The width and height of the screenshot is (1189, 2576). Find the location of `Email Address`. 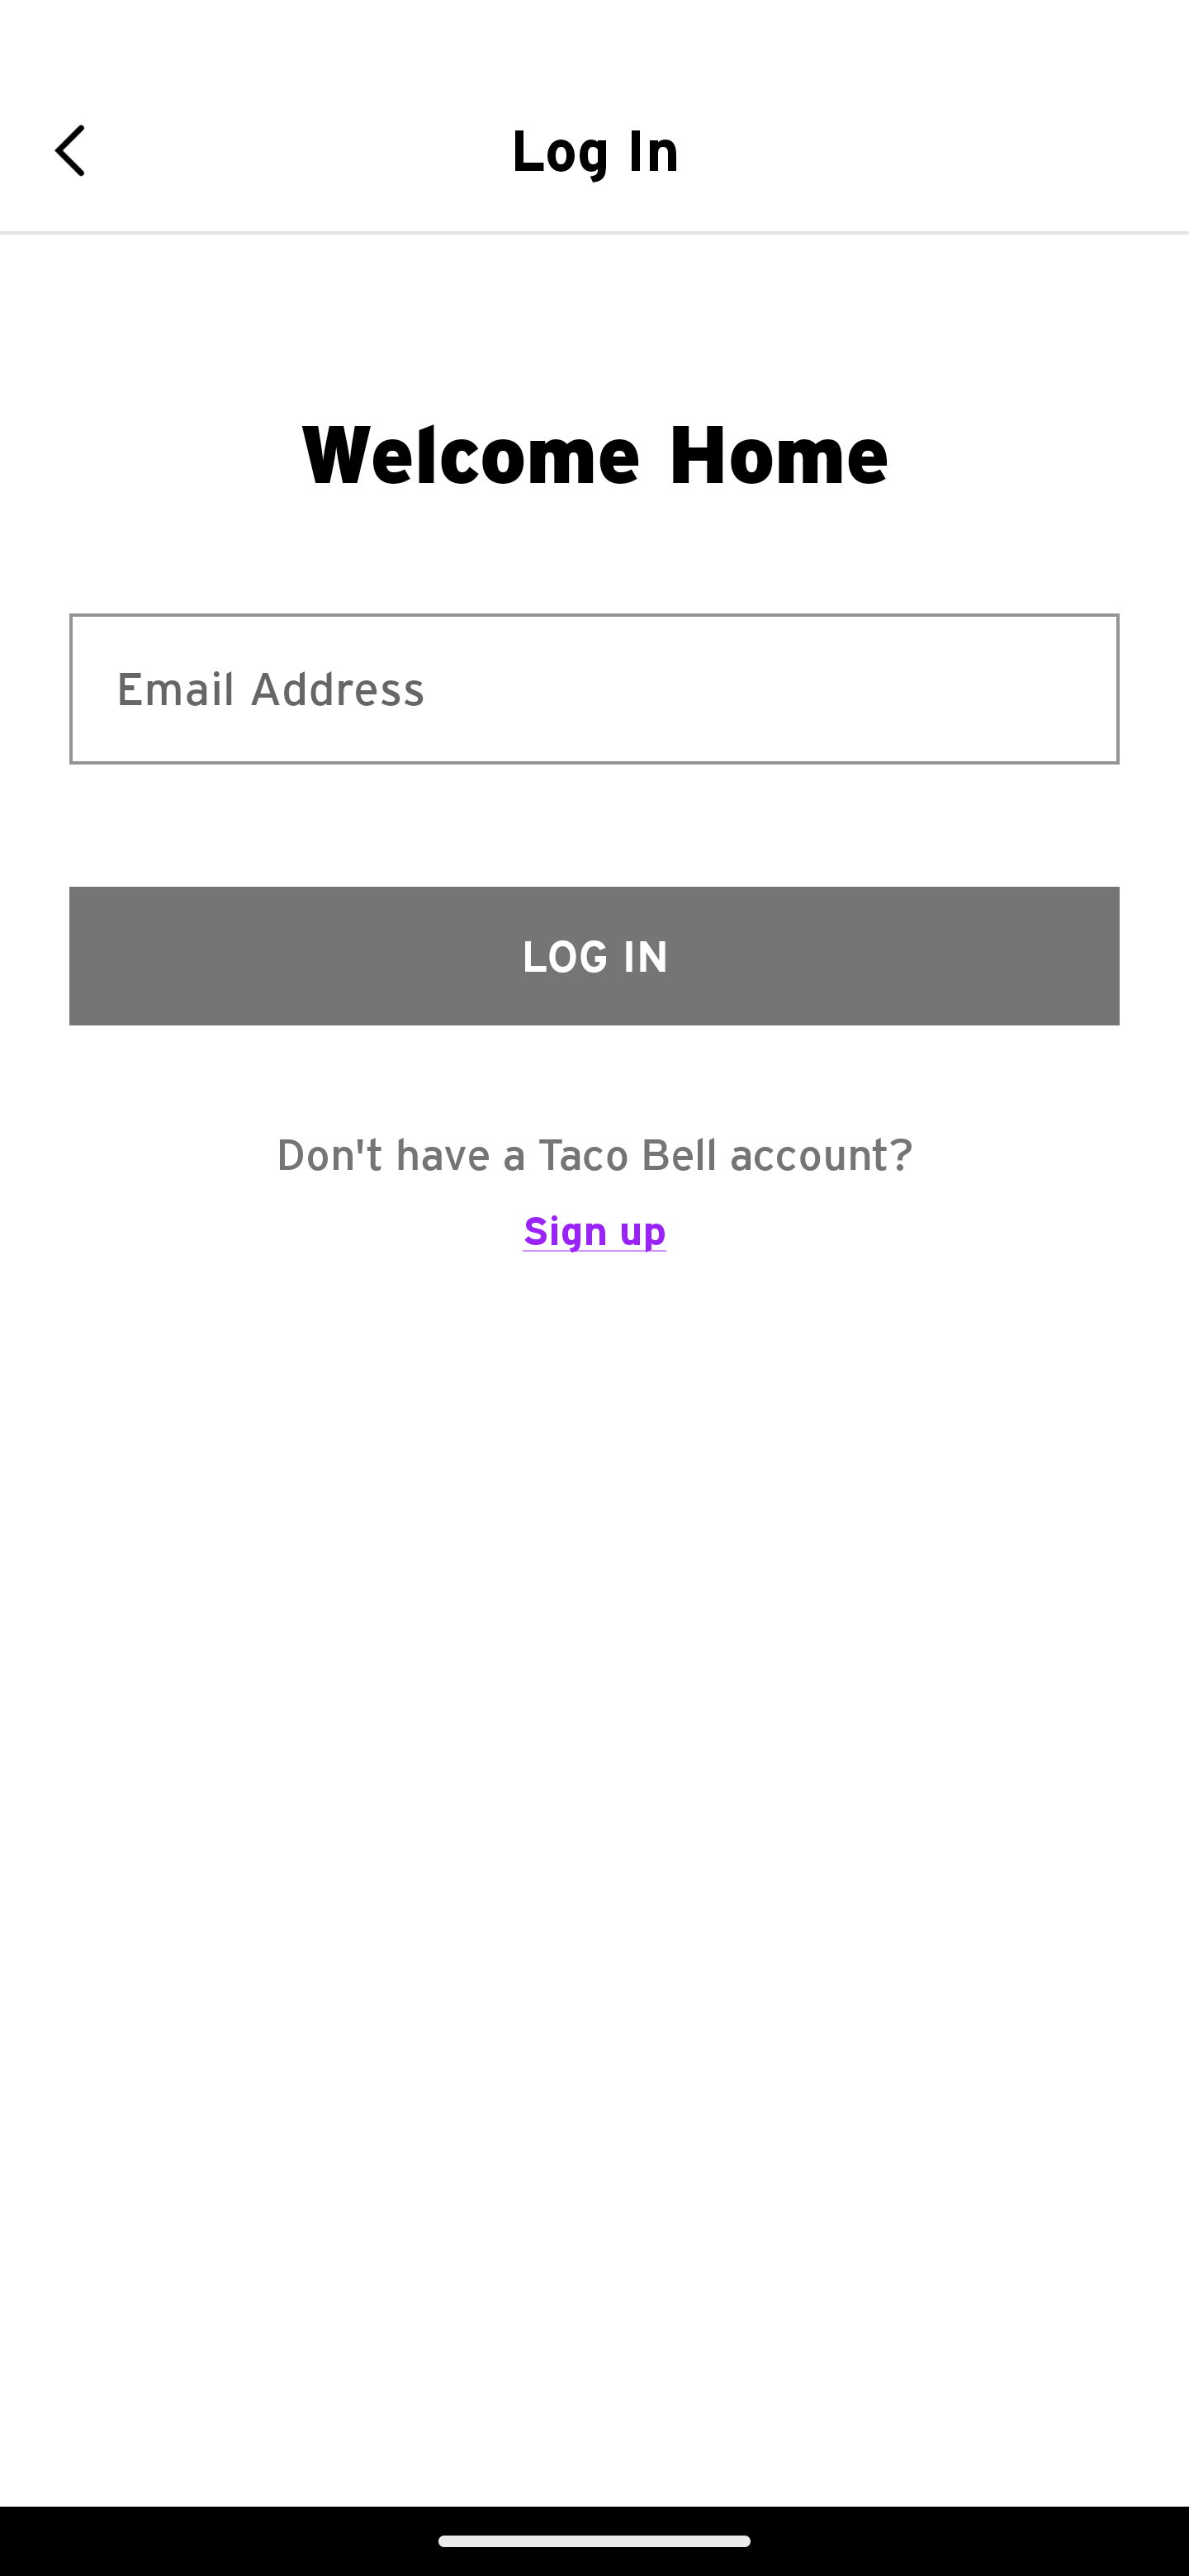

Email Address is located at coordinates (594, 689).